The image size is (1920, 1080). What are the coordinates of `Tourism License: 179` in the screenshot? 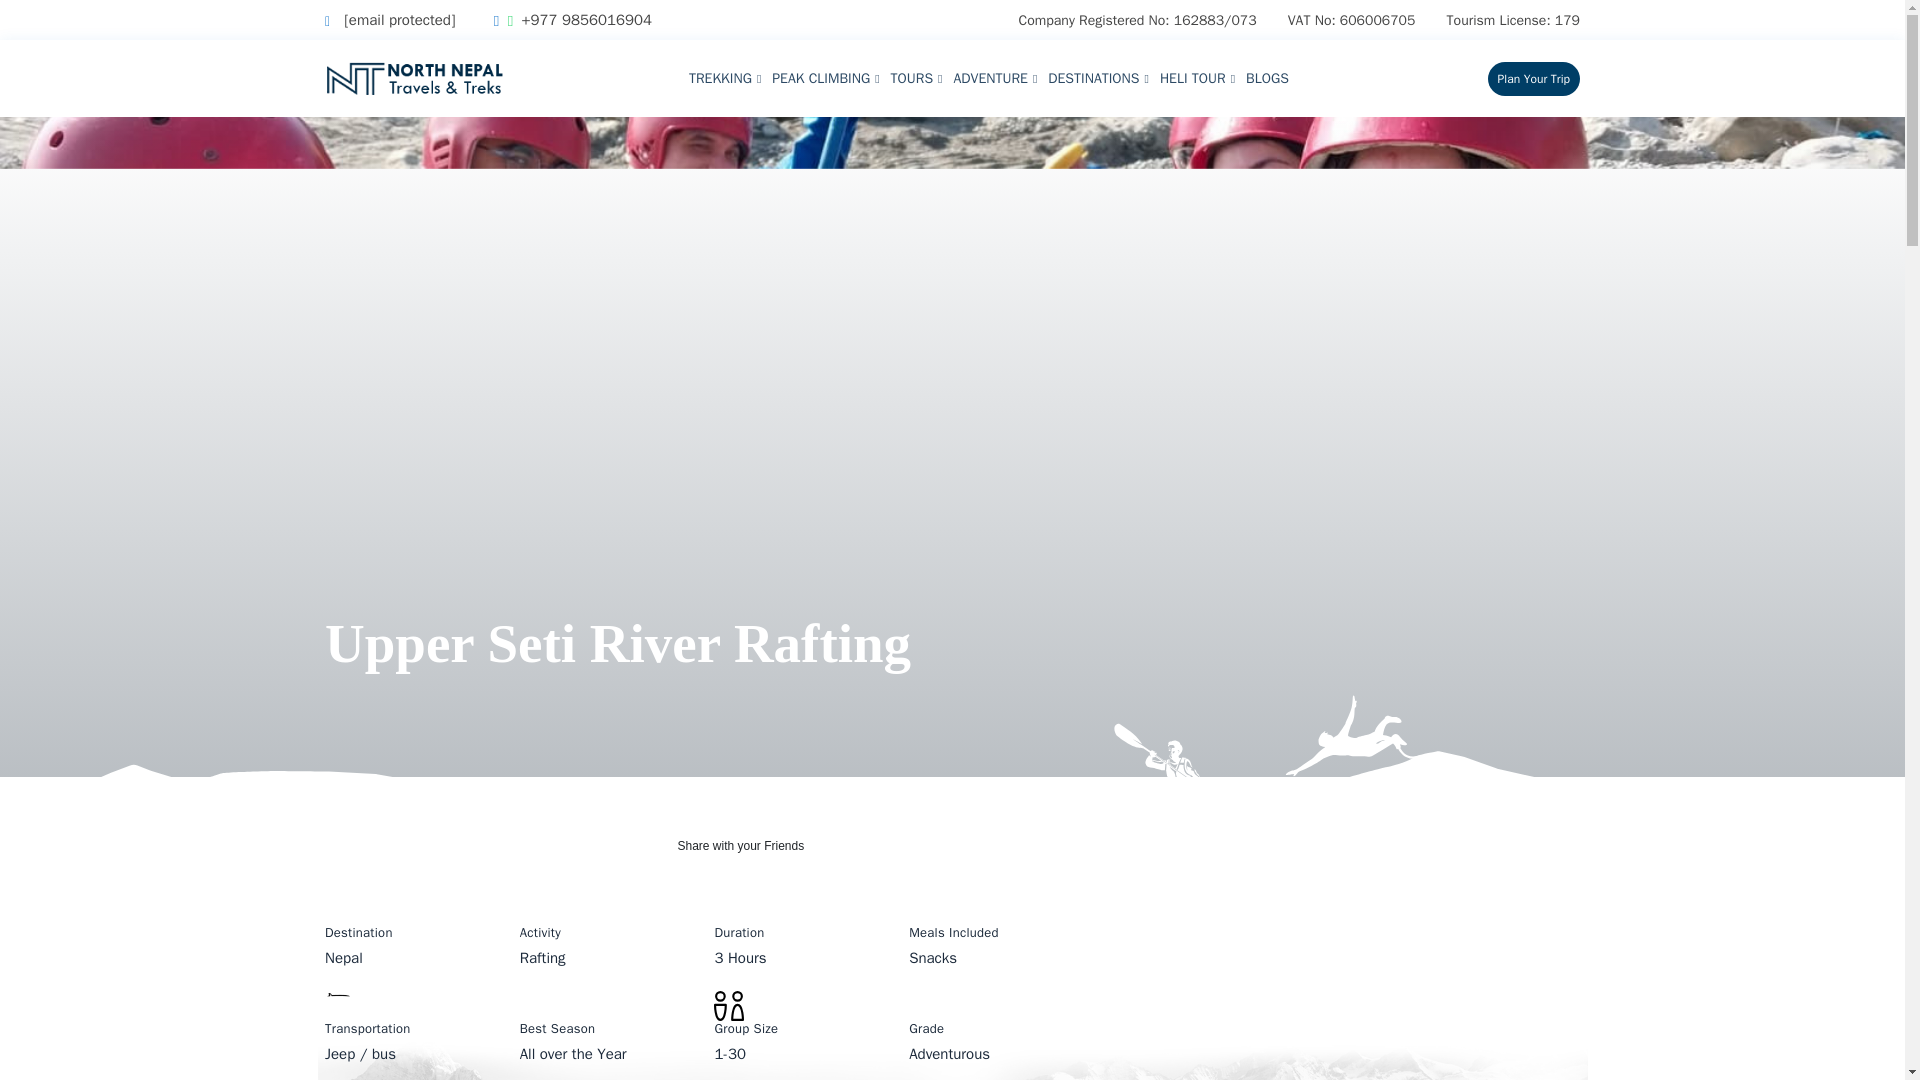 It's located at (1514, 20).